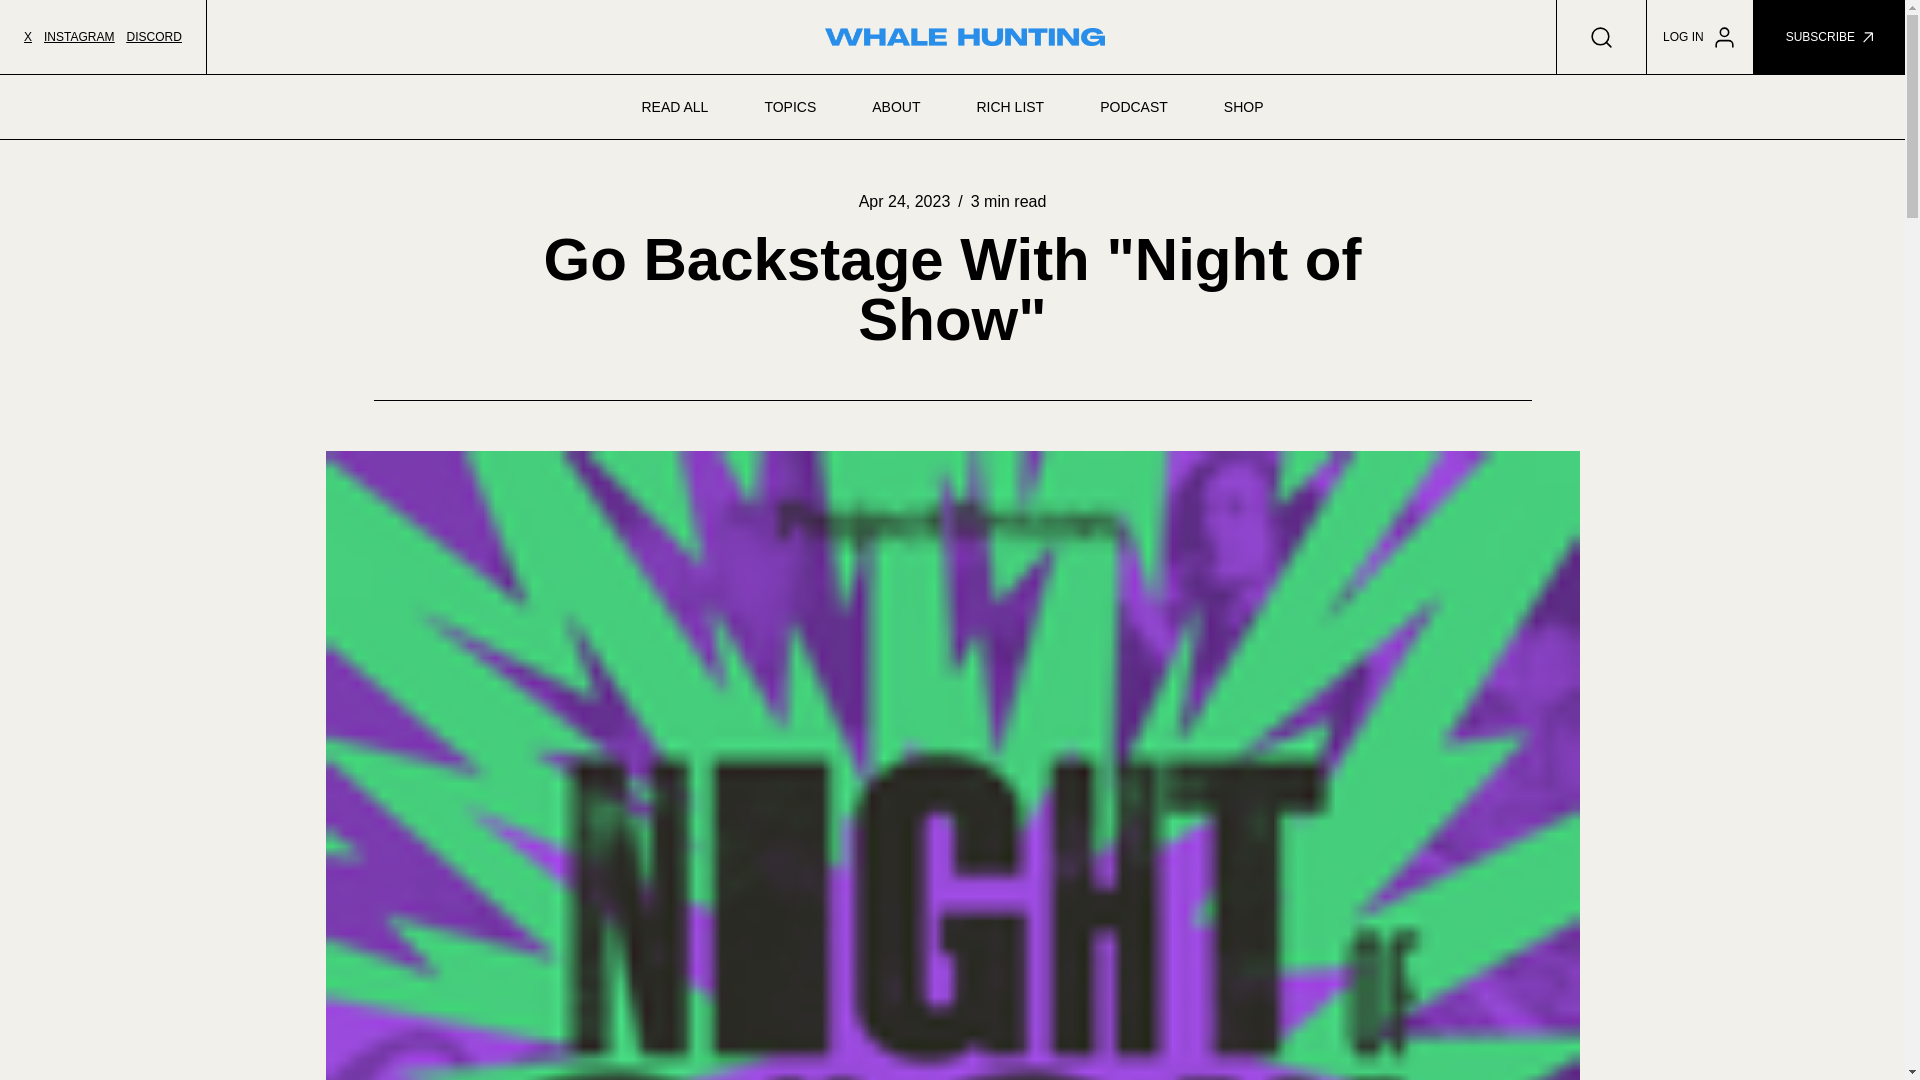 This screenshot has height=1080, width=1920. Describe the element at coordinates (1700, 37) in the screenshot. I see `LOG IN` at that location.